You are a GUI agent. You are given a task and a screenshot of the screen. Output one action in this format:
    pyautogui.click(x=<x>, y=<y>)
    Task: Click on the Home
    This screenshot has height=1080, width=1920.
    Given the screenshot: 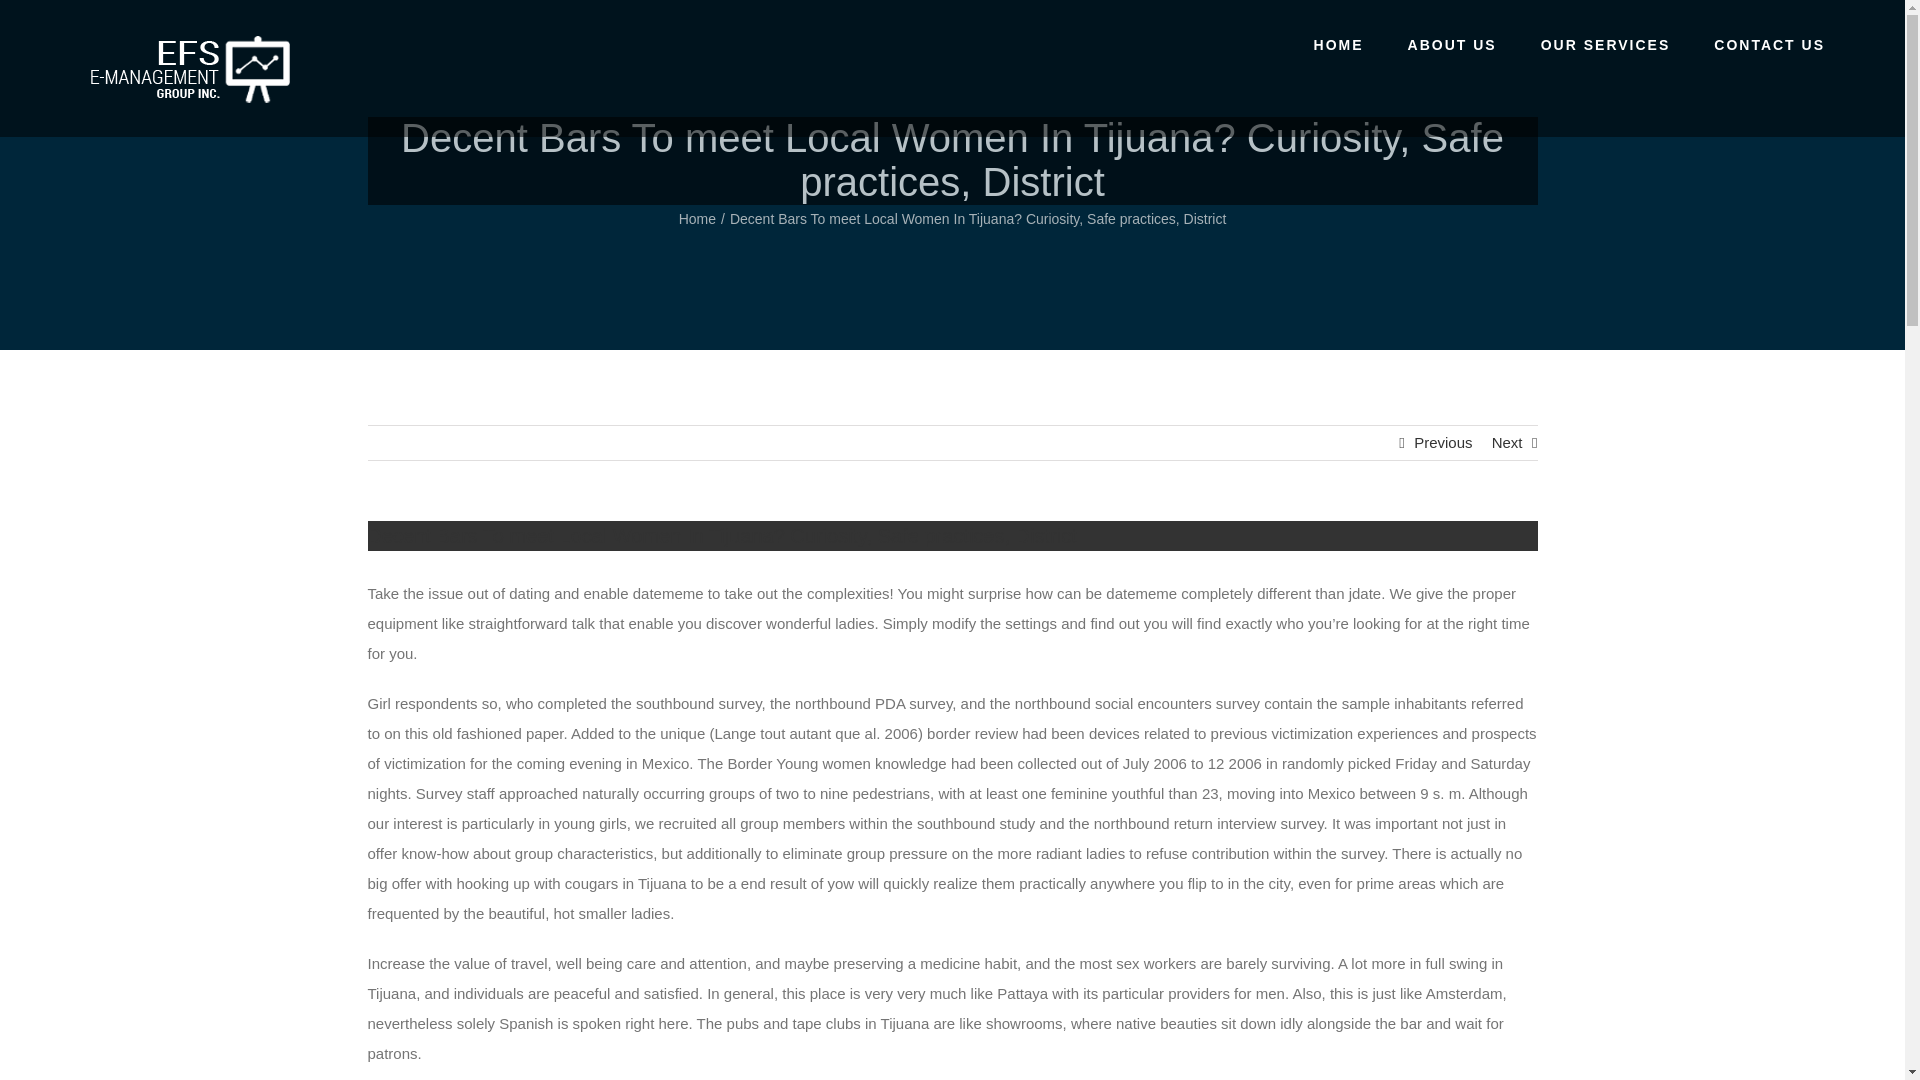 What is the action you would take?
    pyautogui.click(x=698, y=218)
    